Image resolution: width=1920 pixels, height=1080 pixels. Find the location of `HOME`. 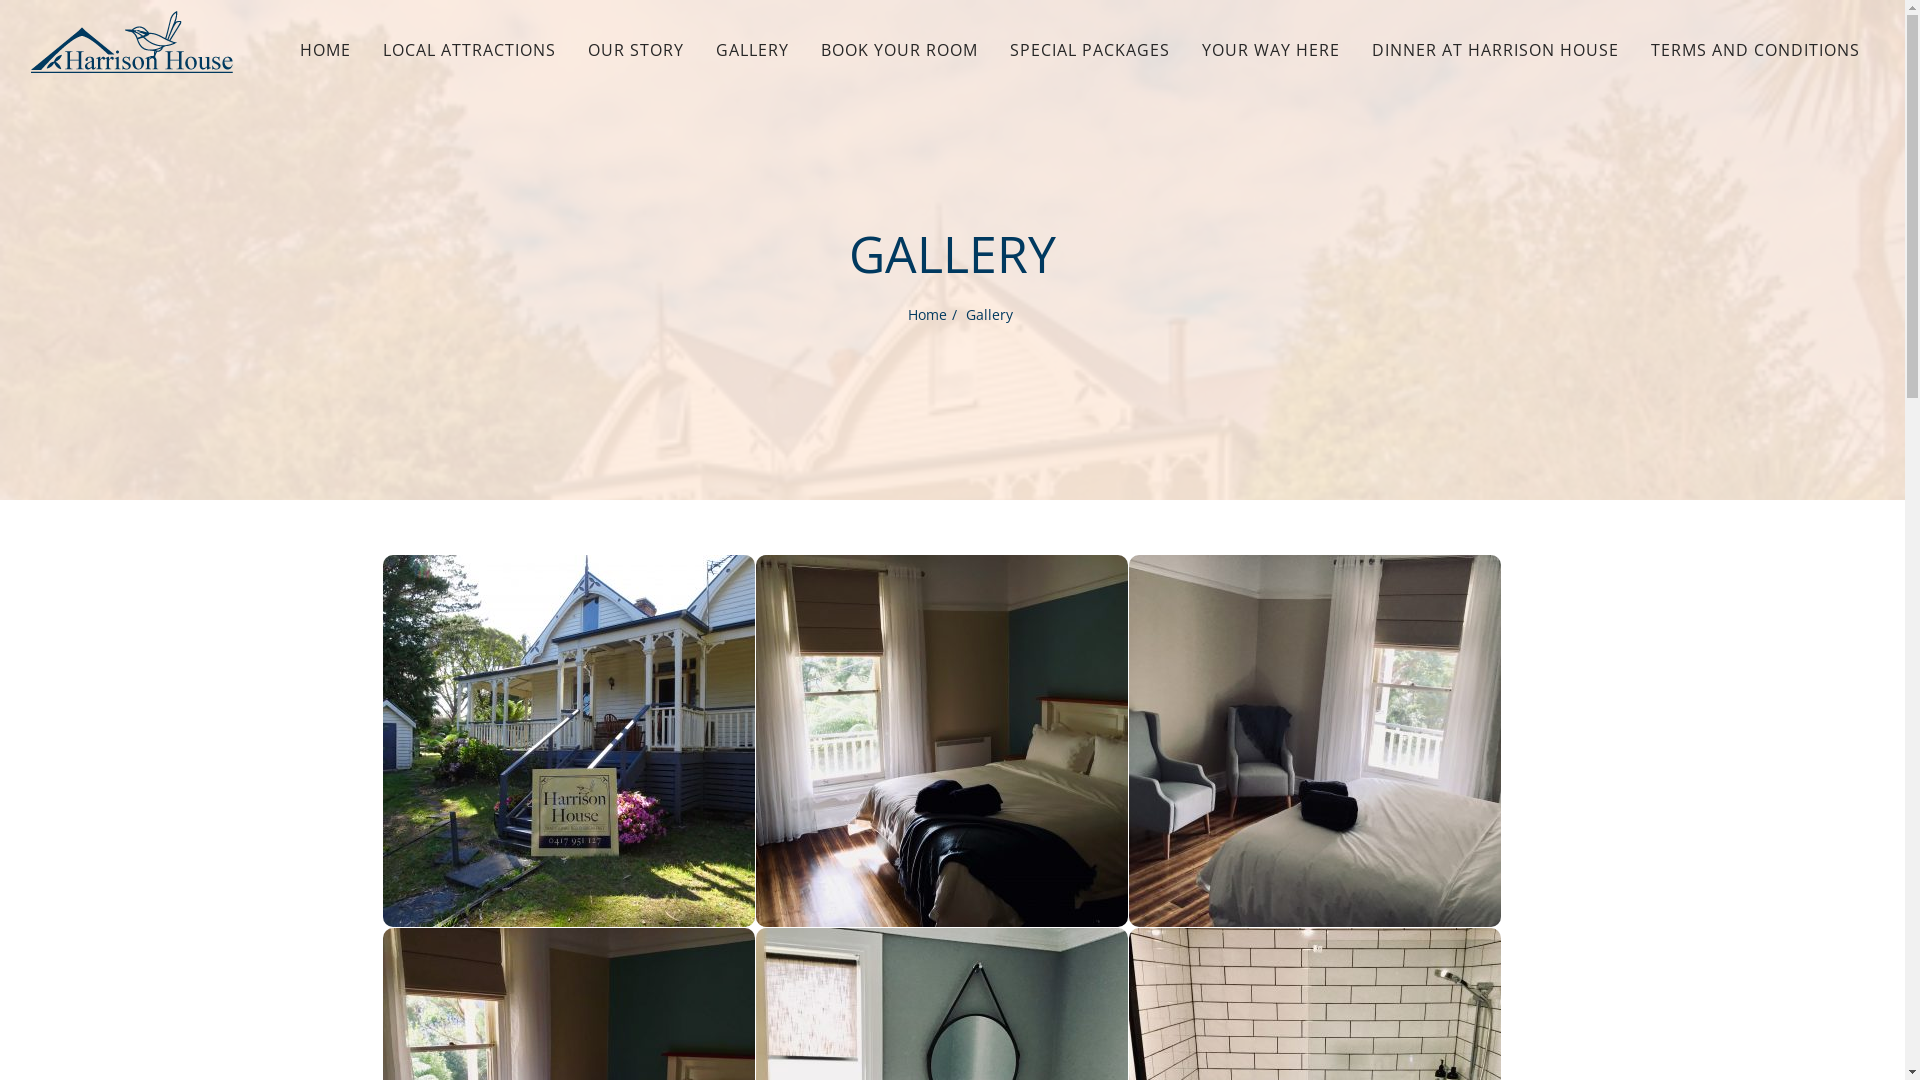

HOME is located at coordinates (326, 50).